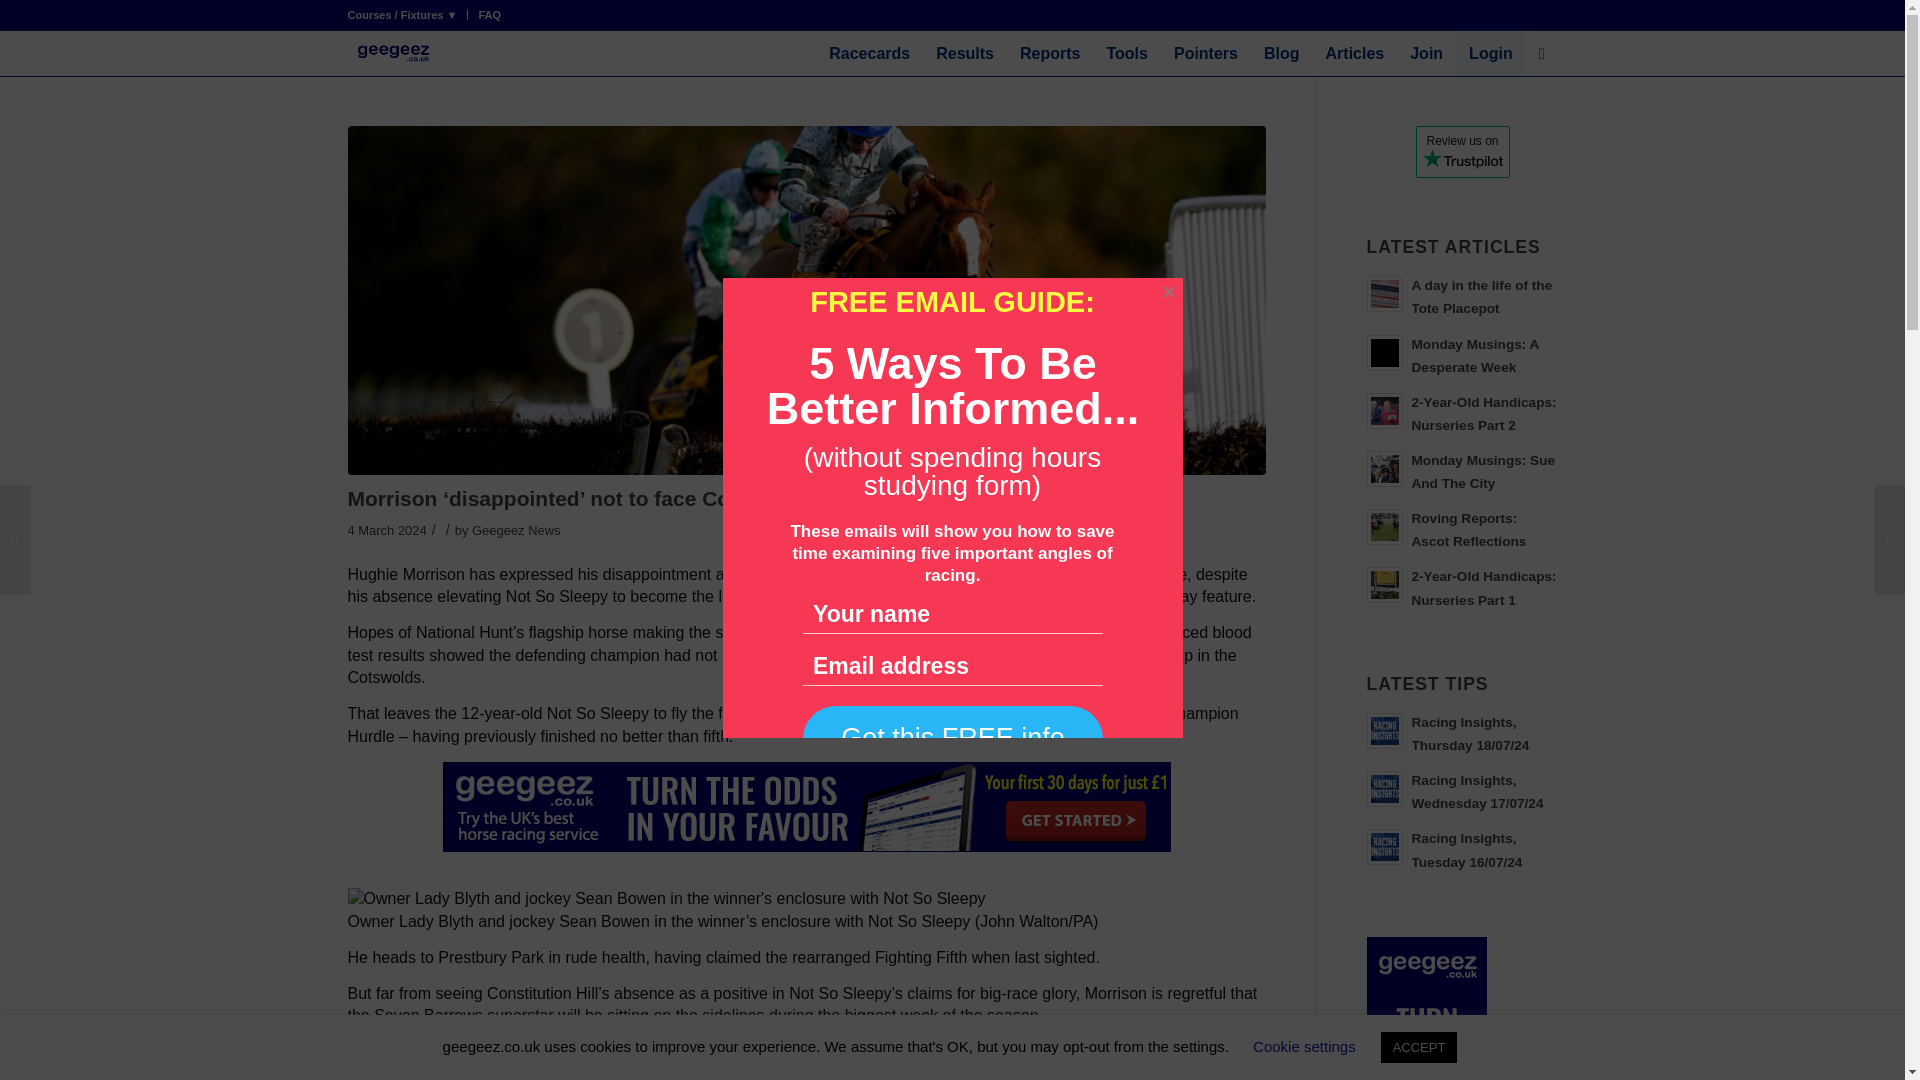 Image resolution: width=1920 pixels, height=1080 pixels. I want to click on Tools, so click(1126, 53).